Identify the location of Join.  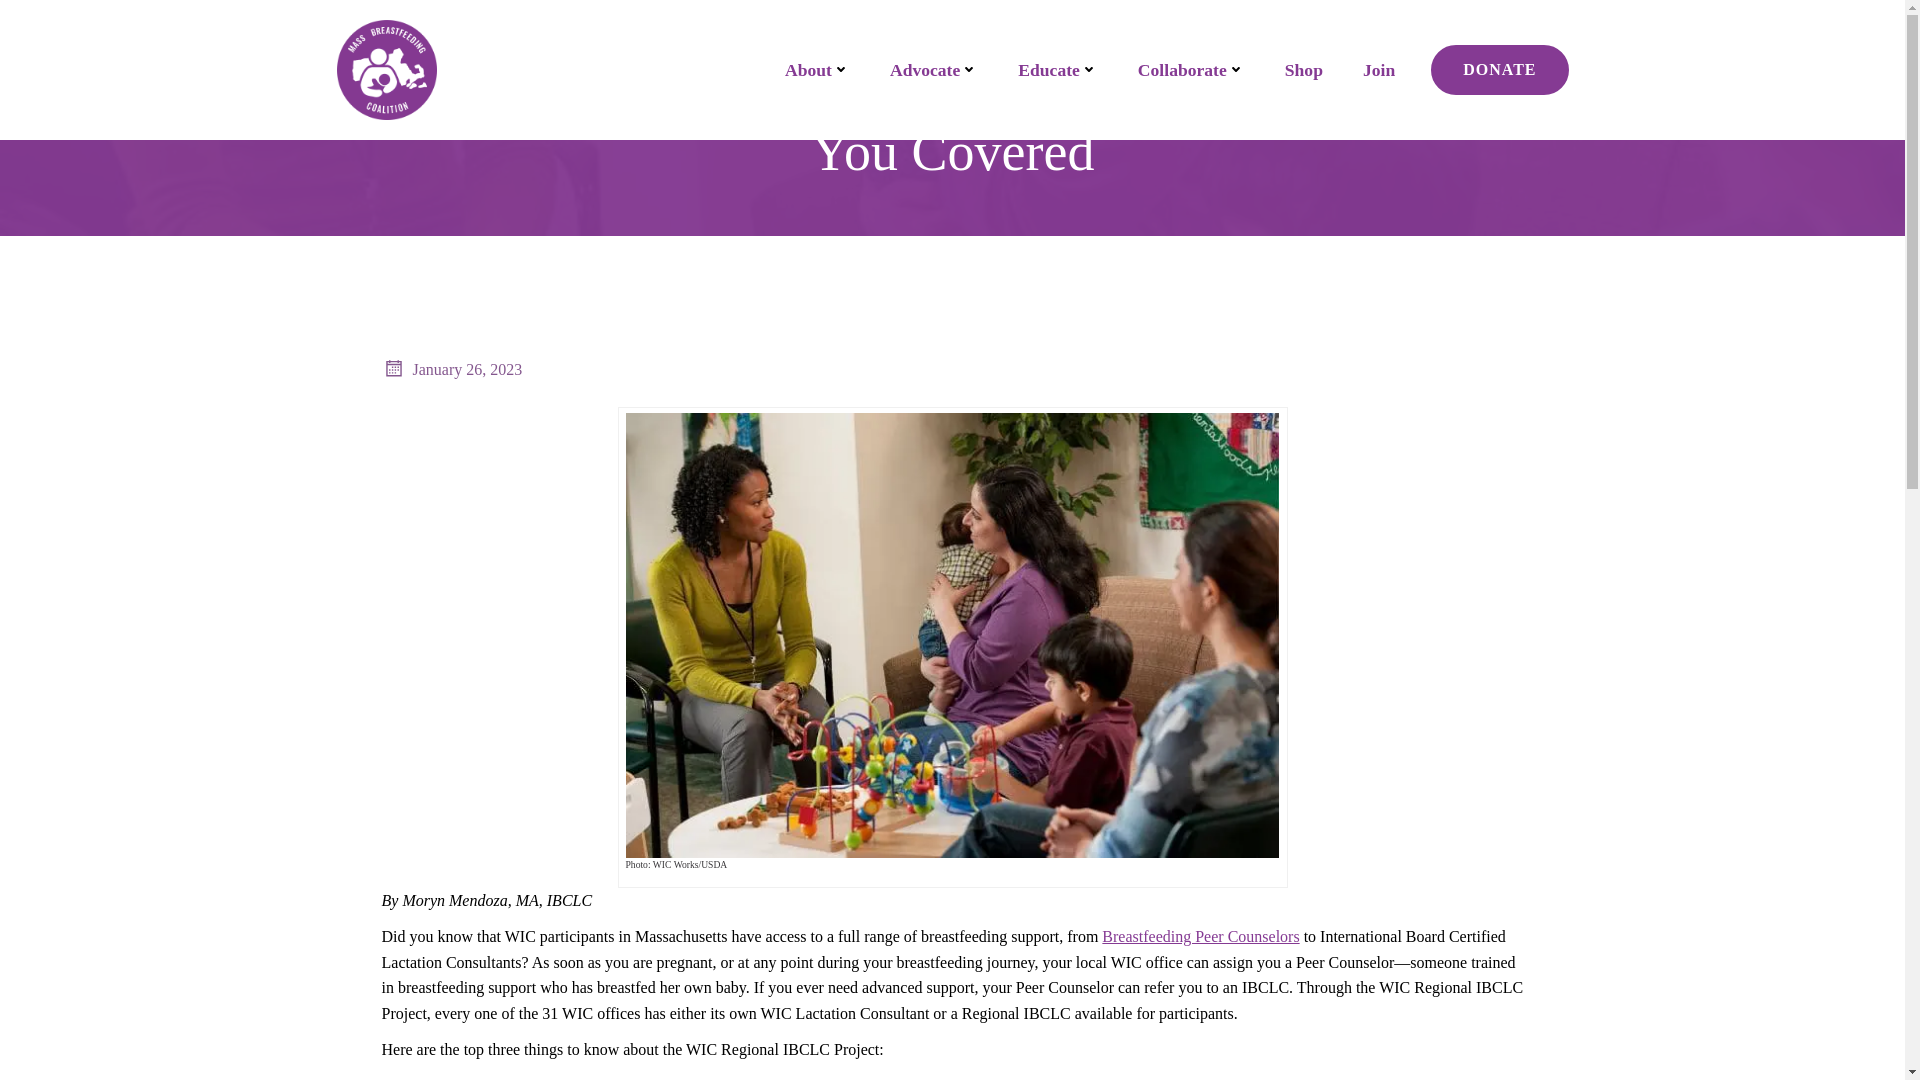
(1379, 70).